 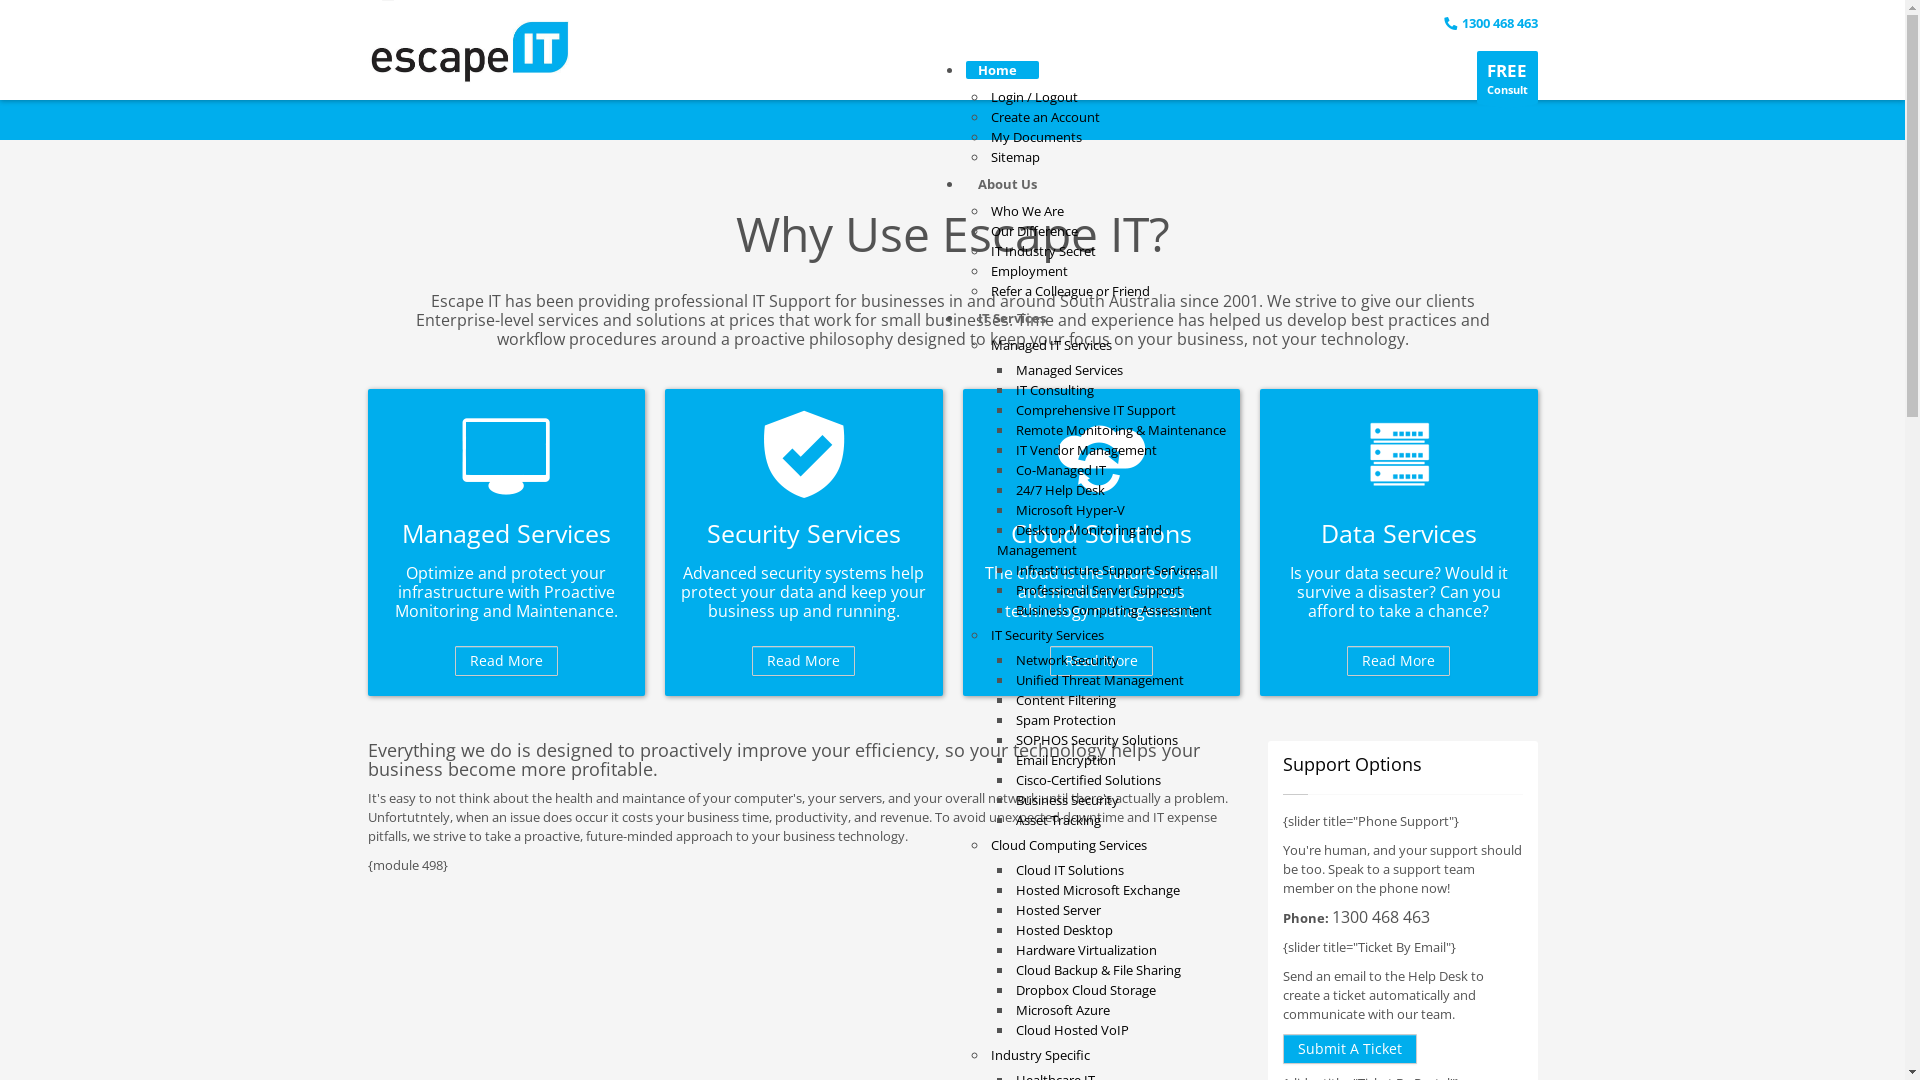 I want to click on Read More, so click(x=506, y=661).